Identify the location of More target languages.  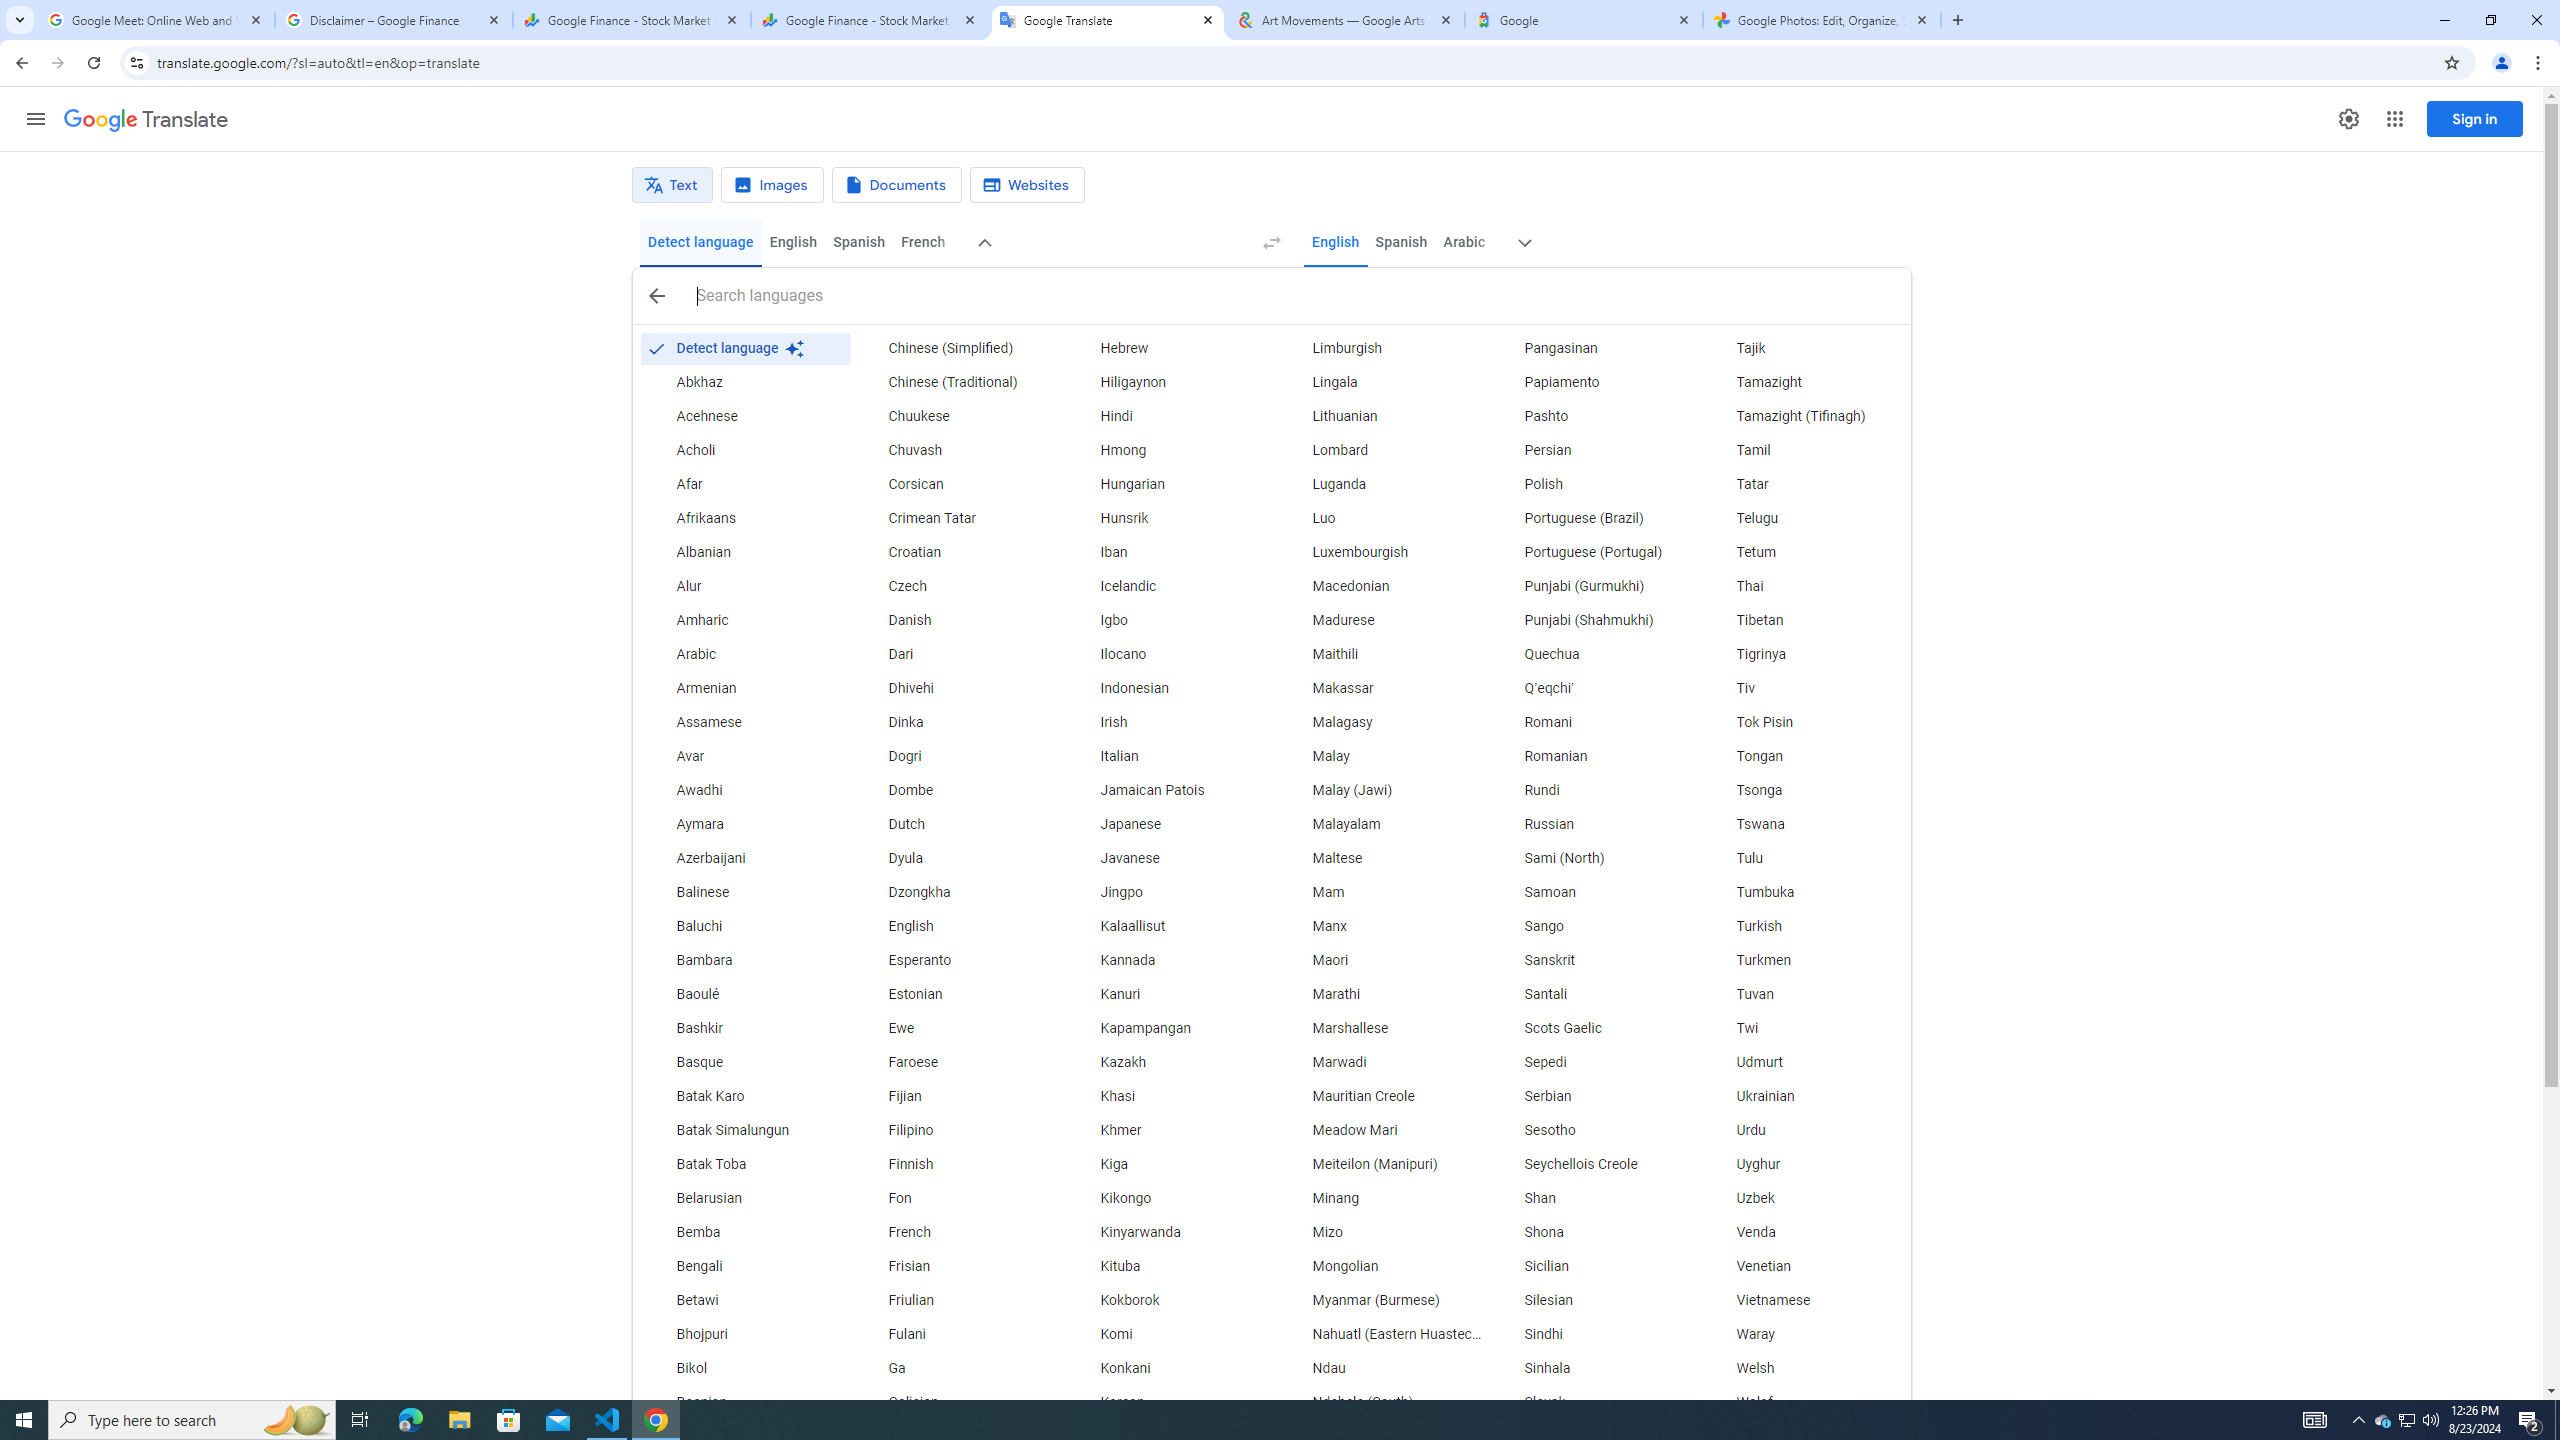
(1526, 243).